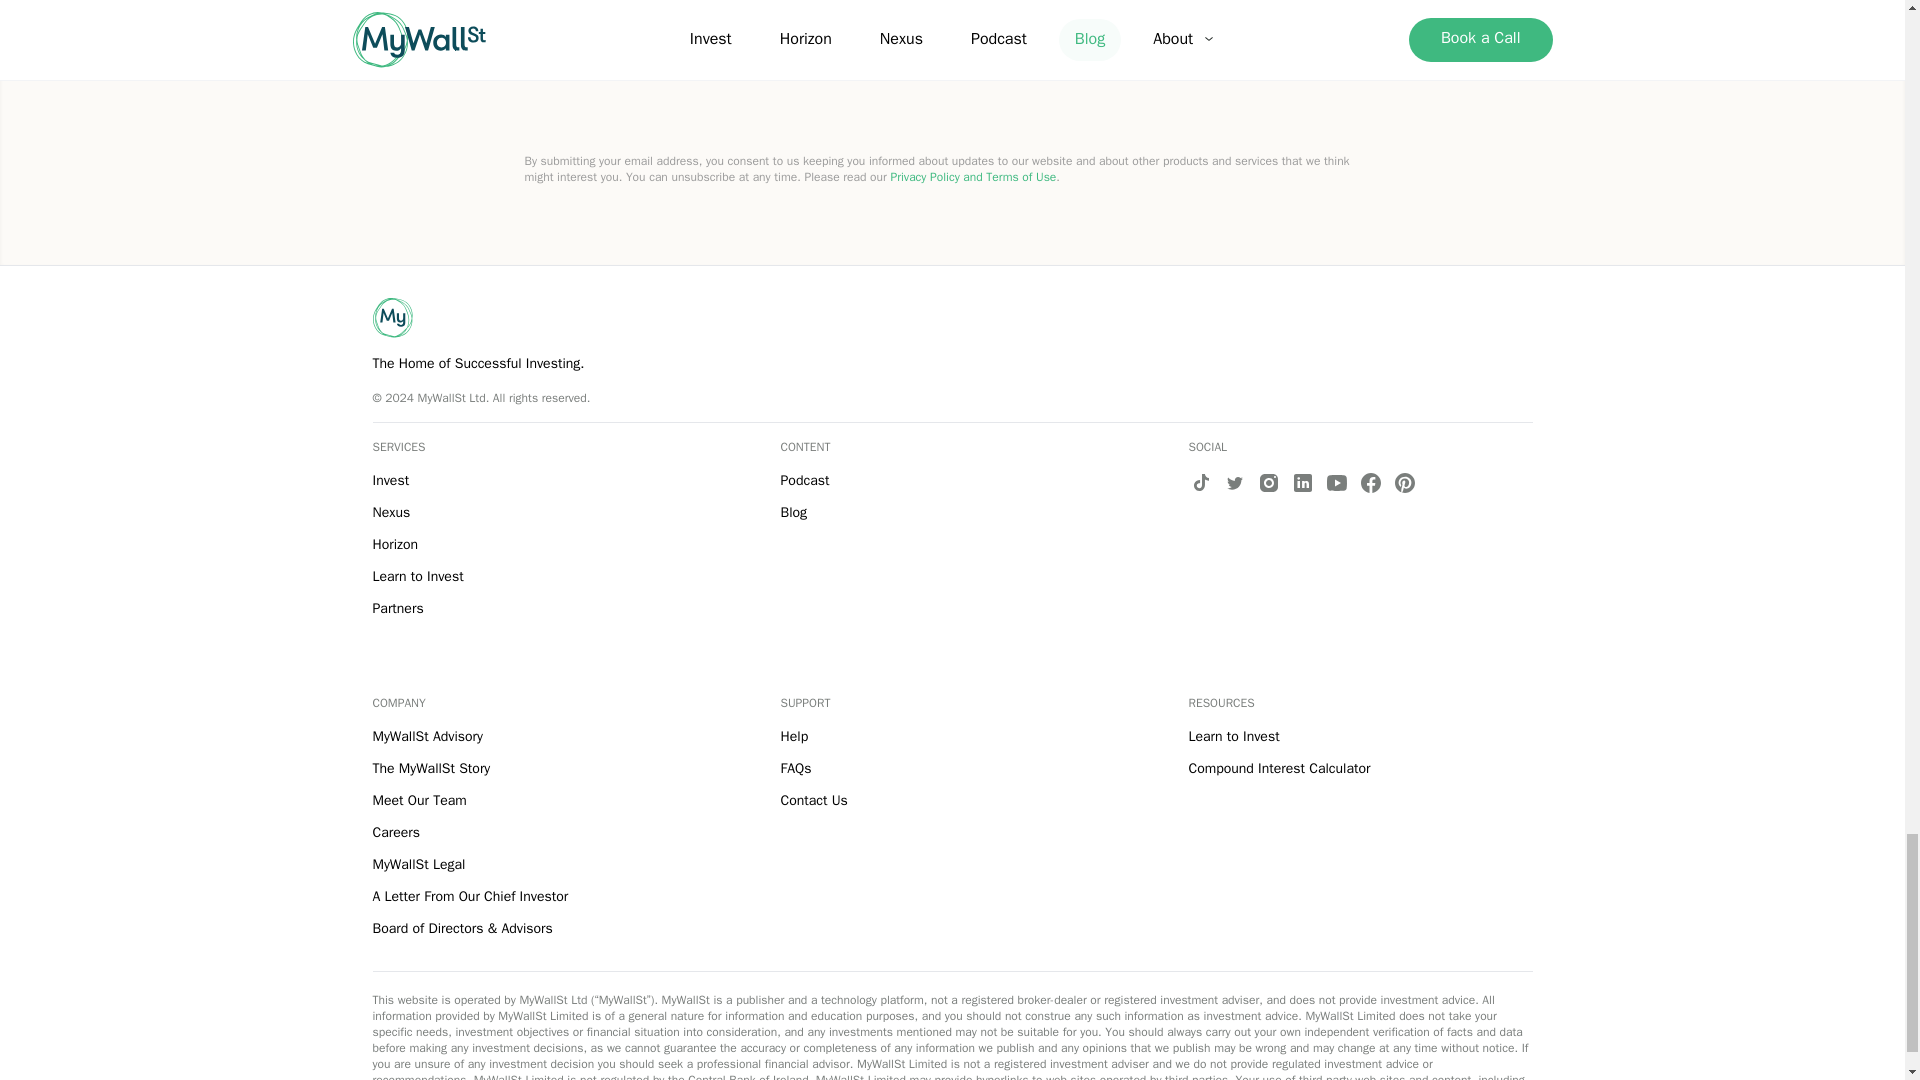 Image resolution: width=1920 pixels, height=1080 pixels. I want to click on Blog, so click(792, 512).